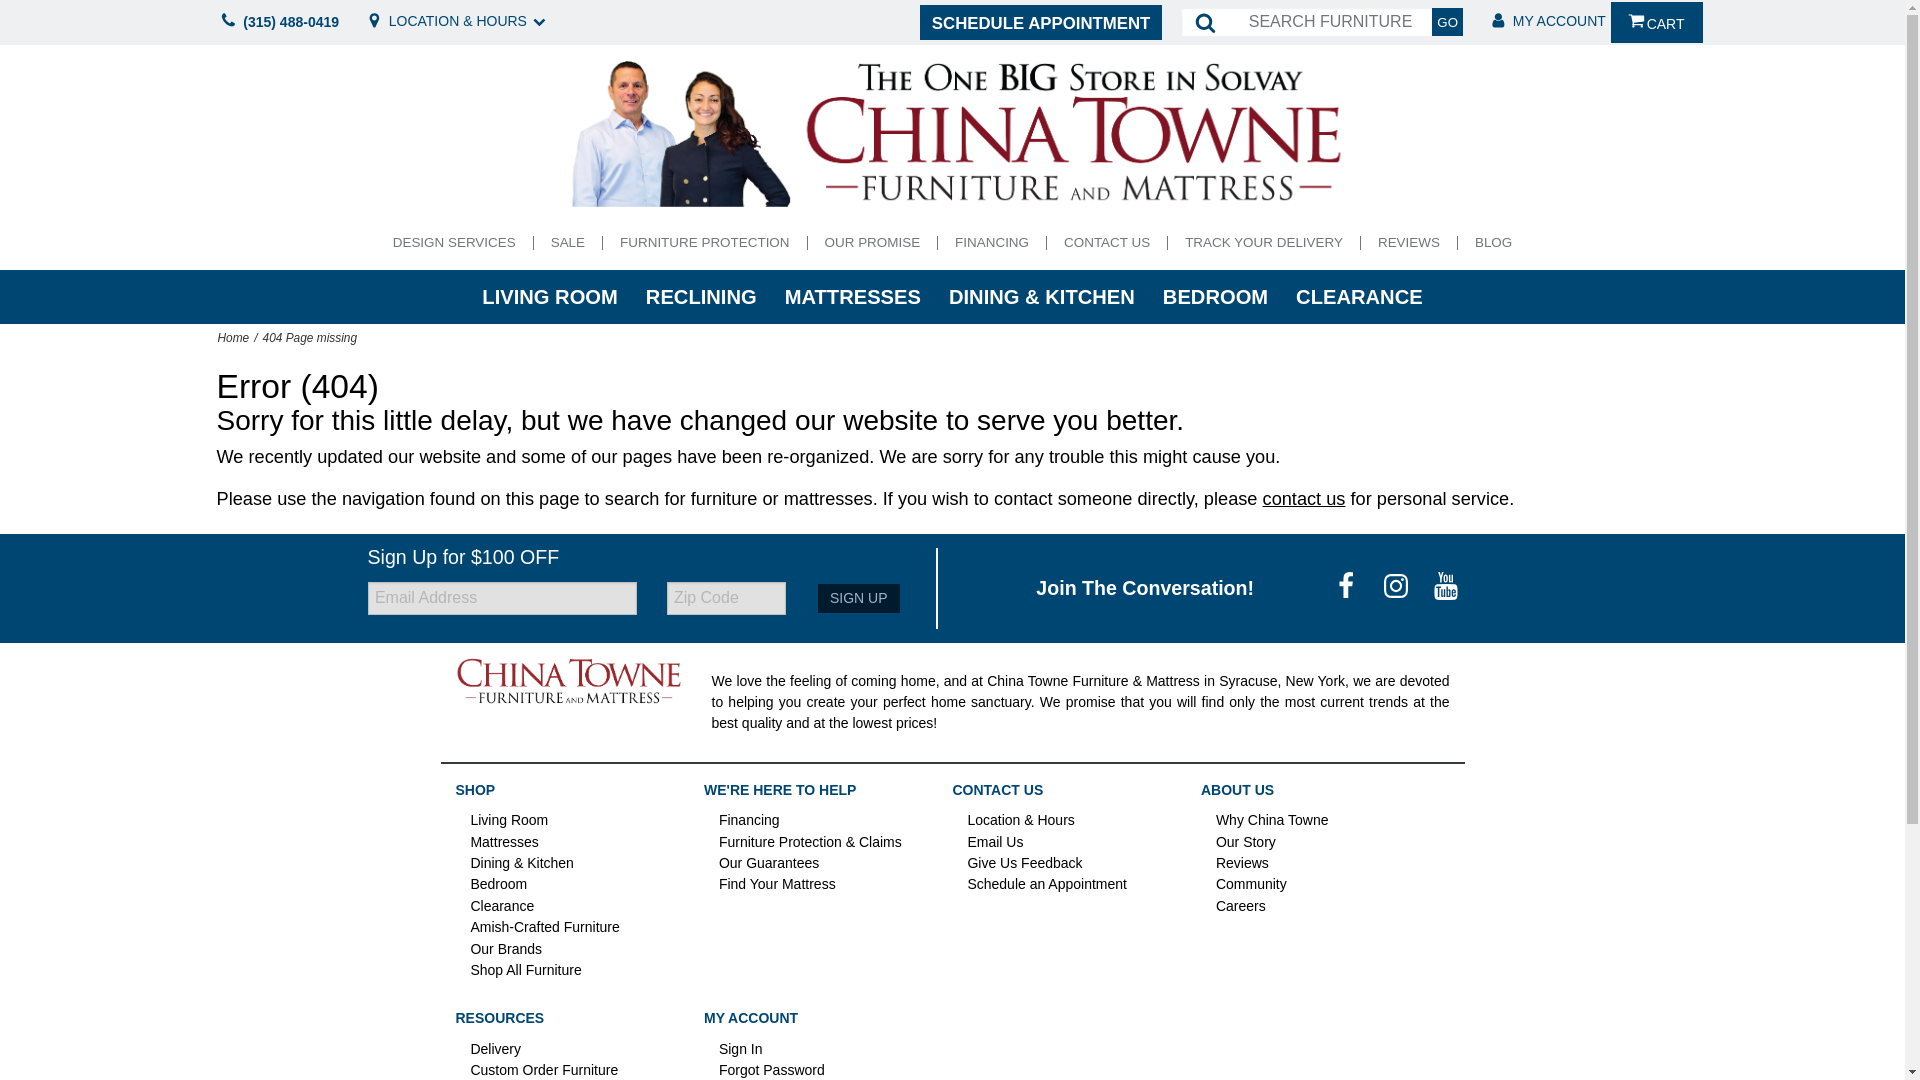  What do you see at coordinates (1493, 242) in the screenshot?
I see `BLOG` at bounding box center [1493, 242].